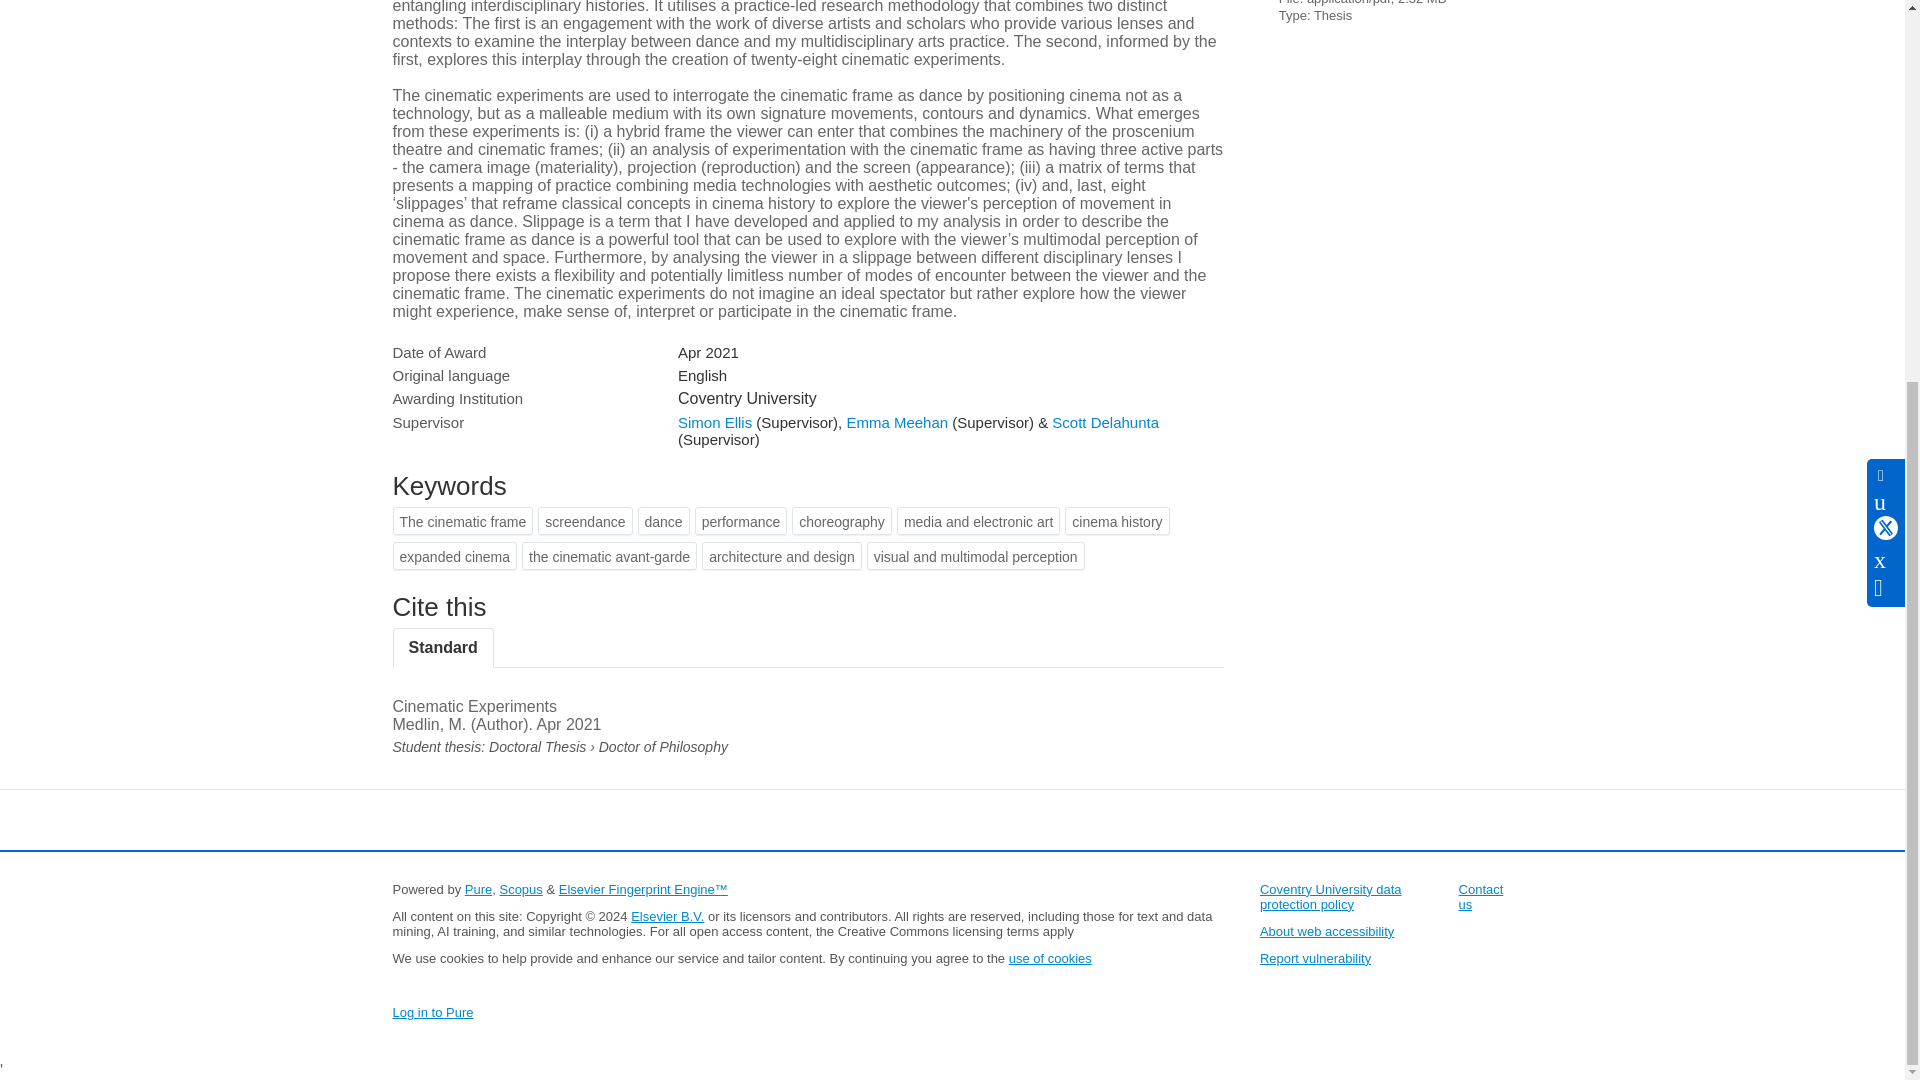  What do you see at coordinates (1314, 958) in the screenshot?
I see `Report vulnerability` at bounding box center [1314, 958].